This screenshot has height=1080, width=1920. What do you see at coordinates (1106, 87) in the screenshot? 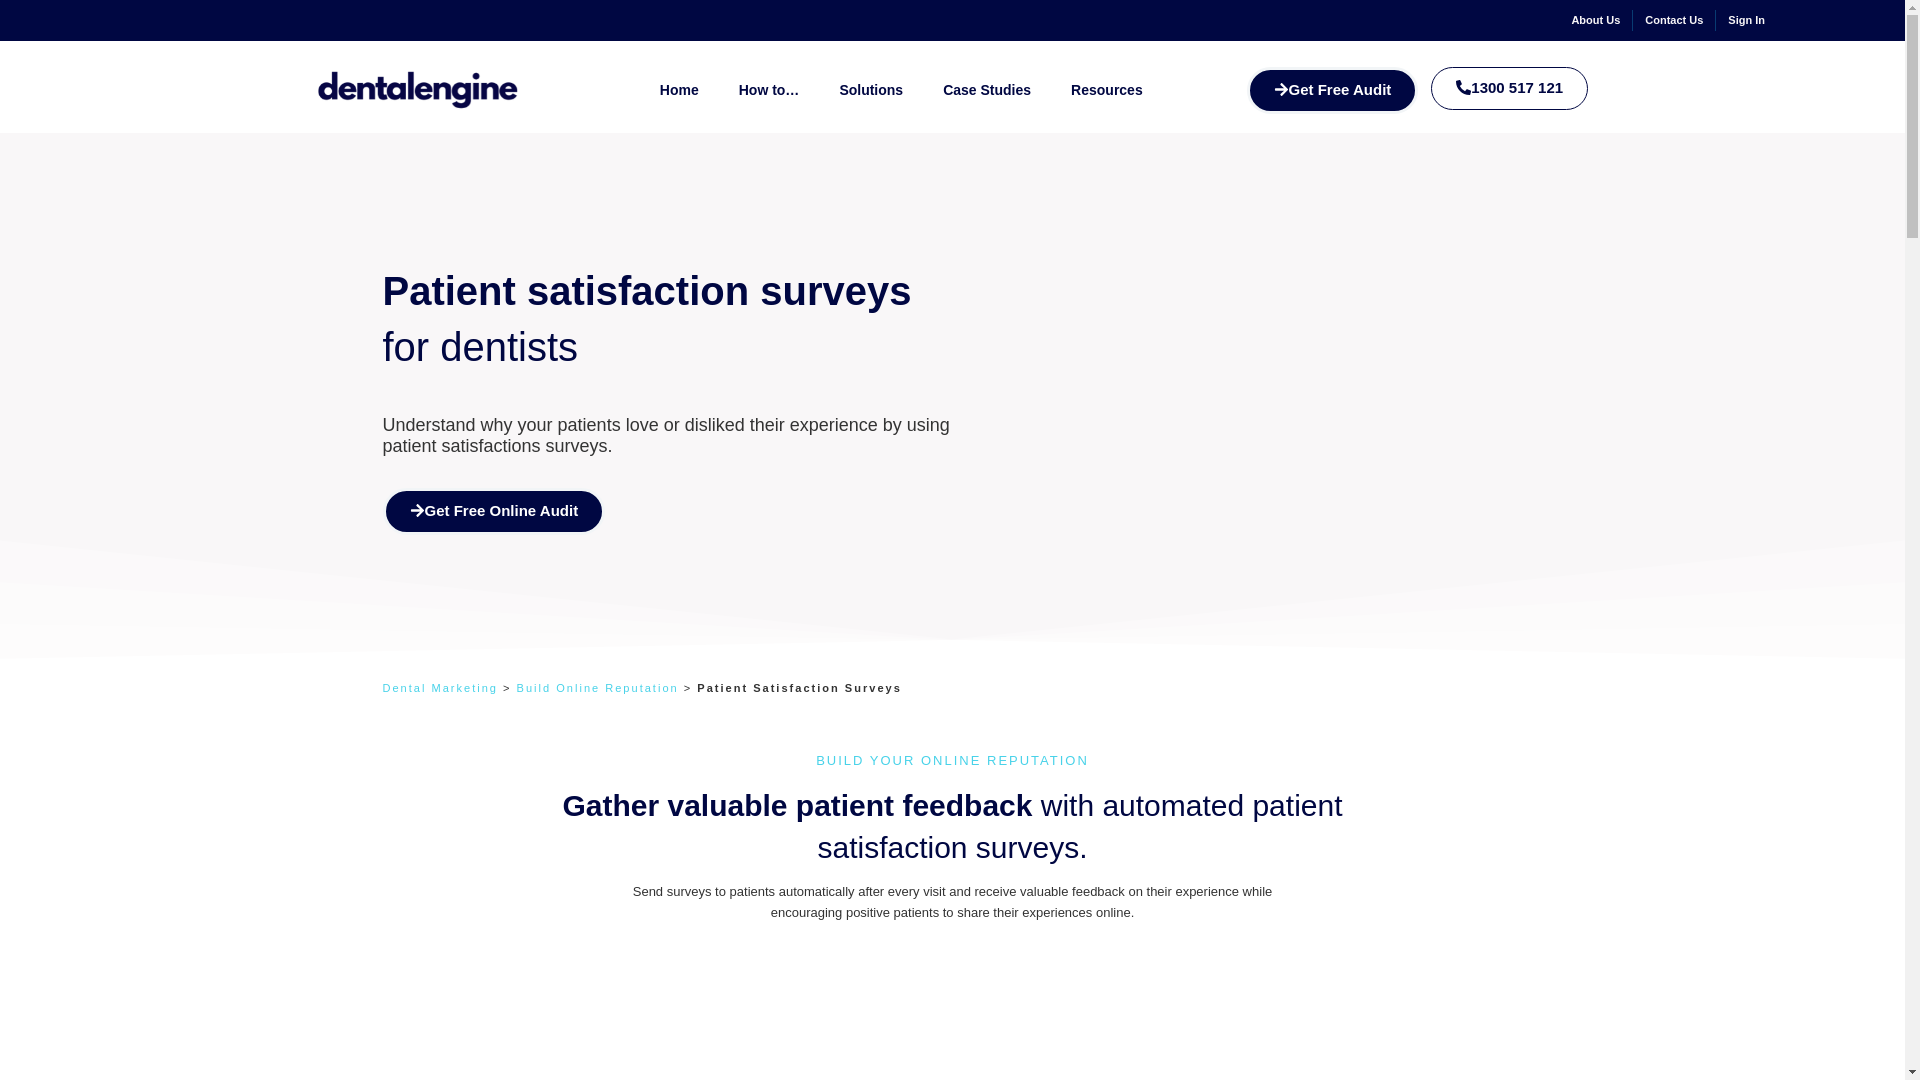
I see `Resources` at bounding box center [1106, 87].